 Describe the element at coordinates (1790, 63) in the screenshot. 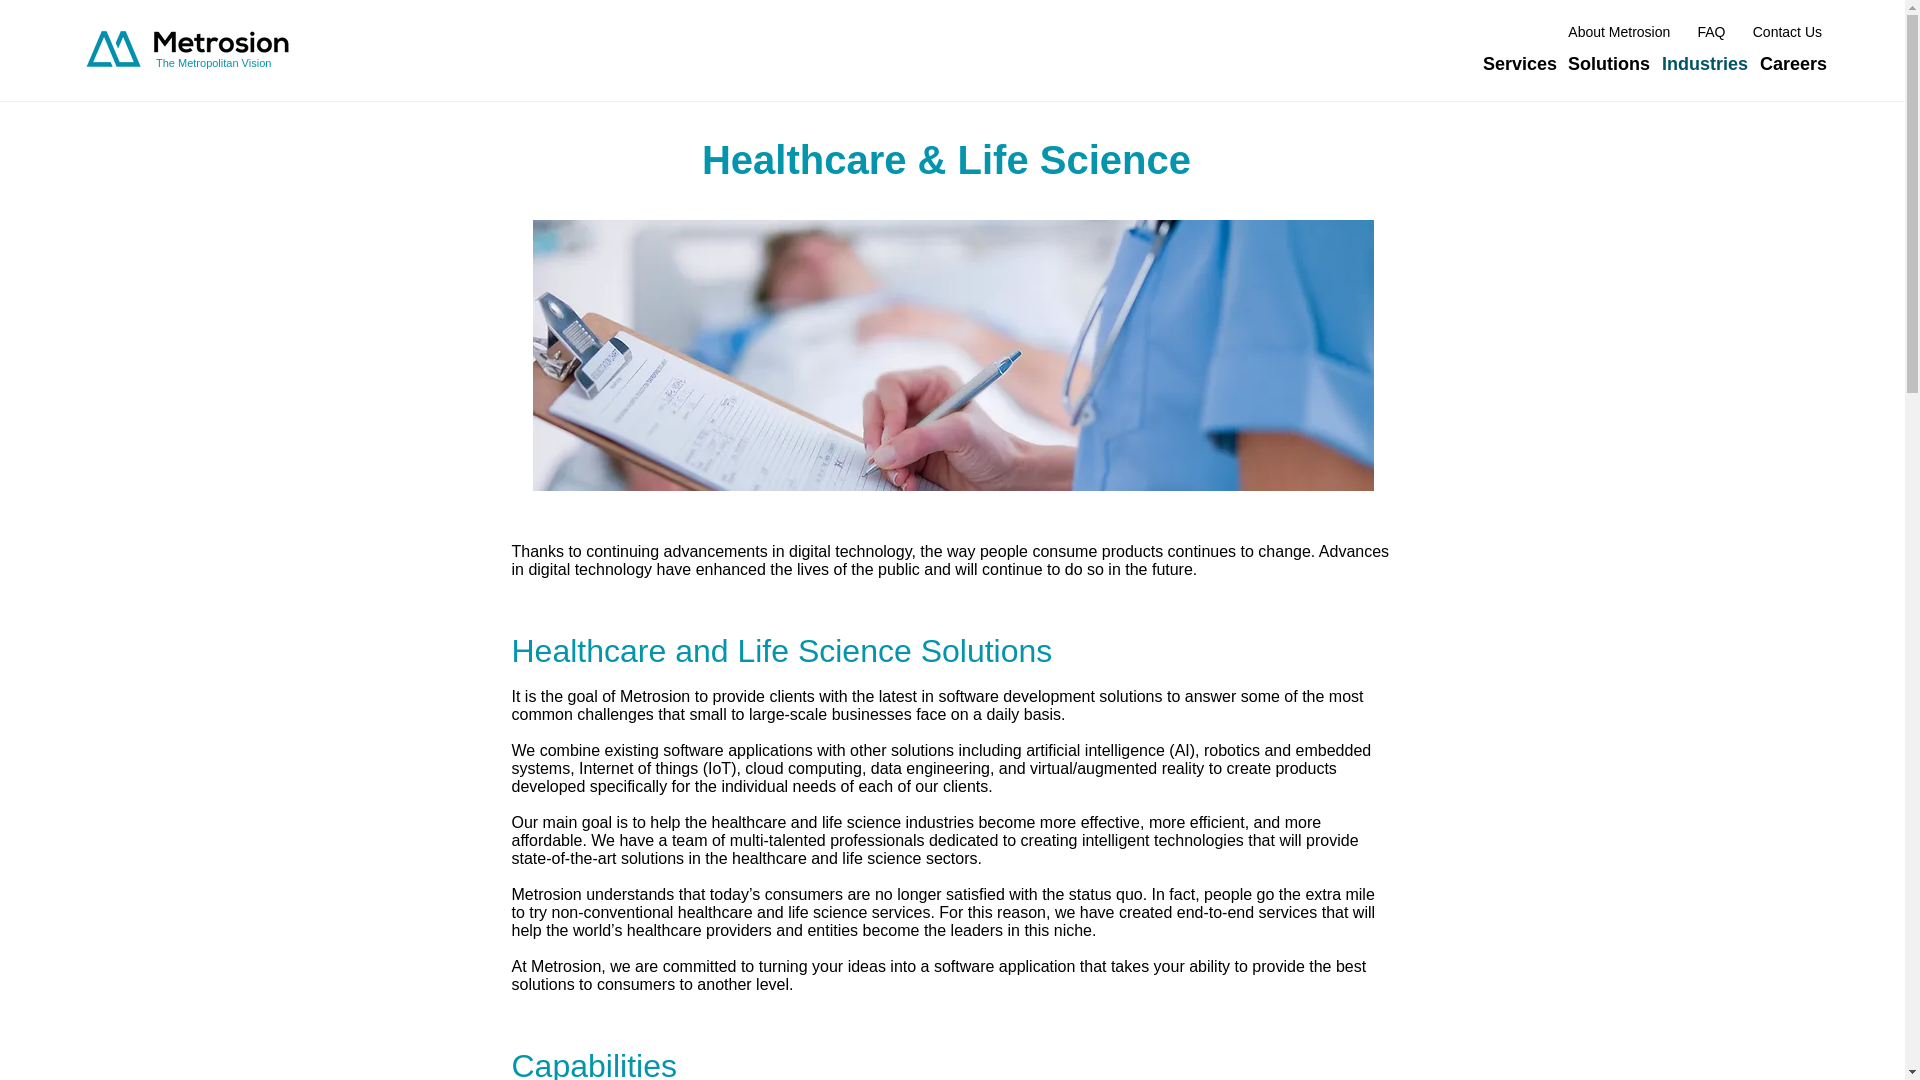

I see `Careers` at that location.